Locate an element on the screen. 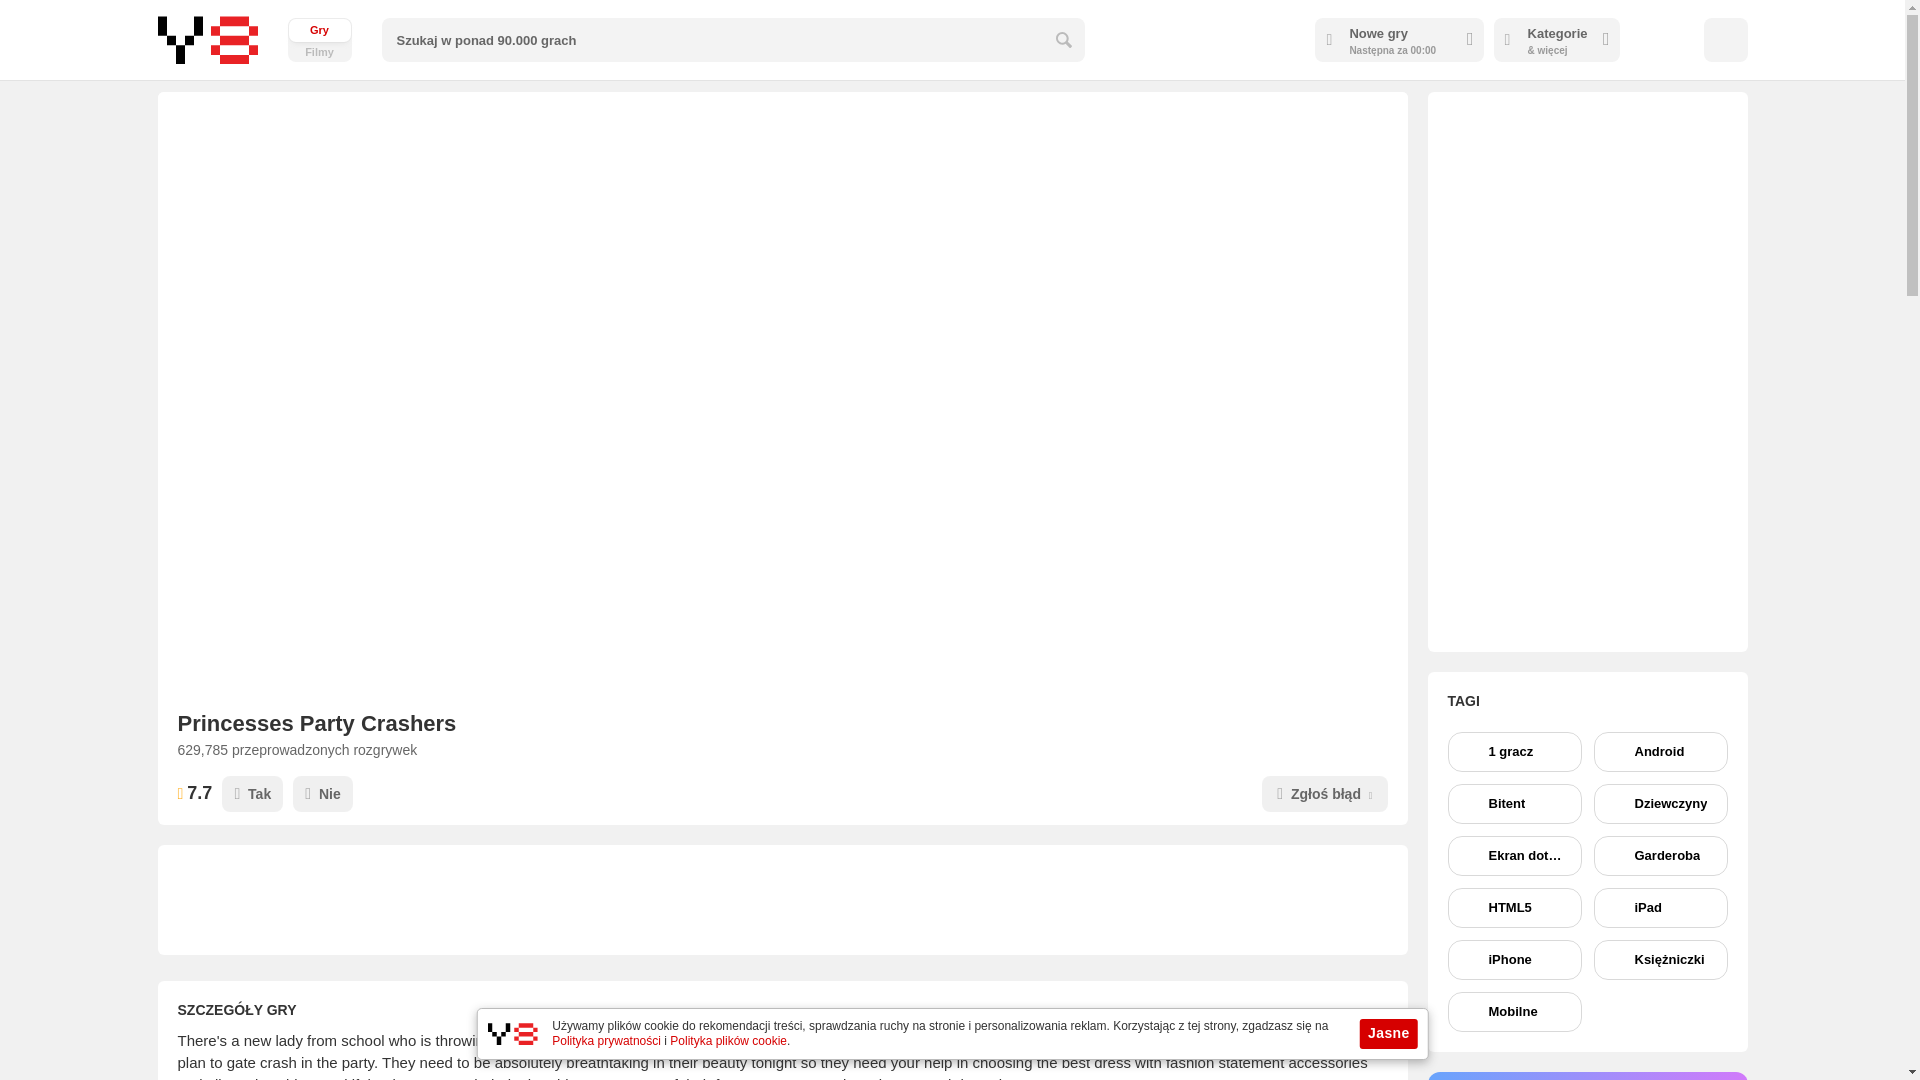  Bitent is located at coordinates (1514, 804).